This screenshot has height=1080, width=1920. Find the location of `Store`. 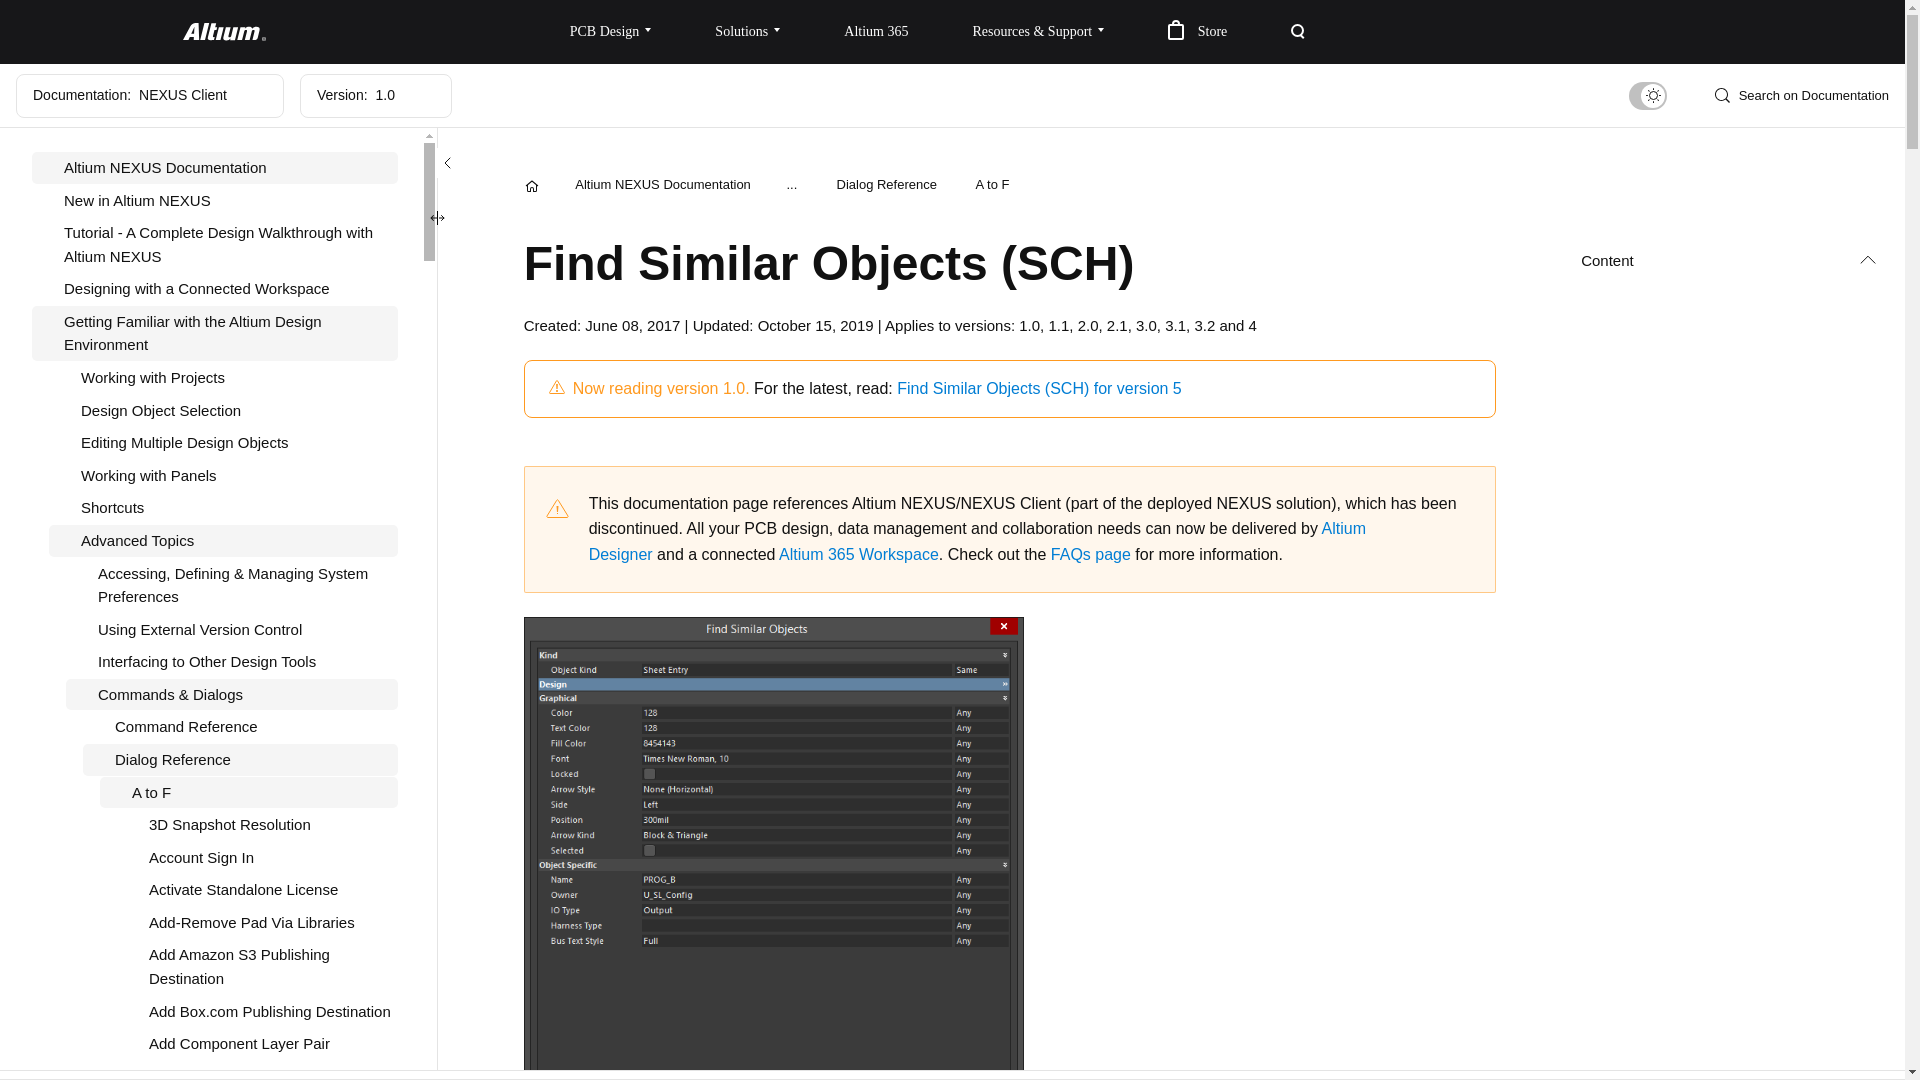

Store is located at coordinates (1198, 32).